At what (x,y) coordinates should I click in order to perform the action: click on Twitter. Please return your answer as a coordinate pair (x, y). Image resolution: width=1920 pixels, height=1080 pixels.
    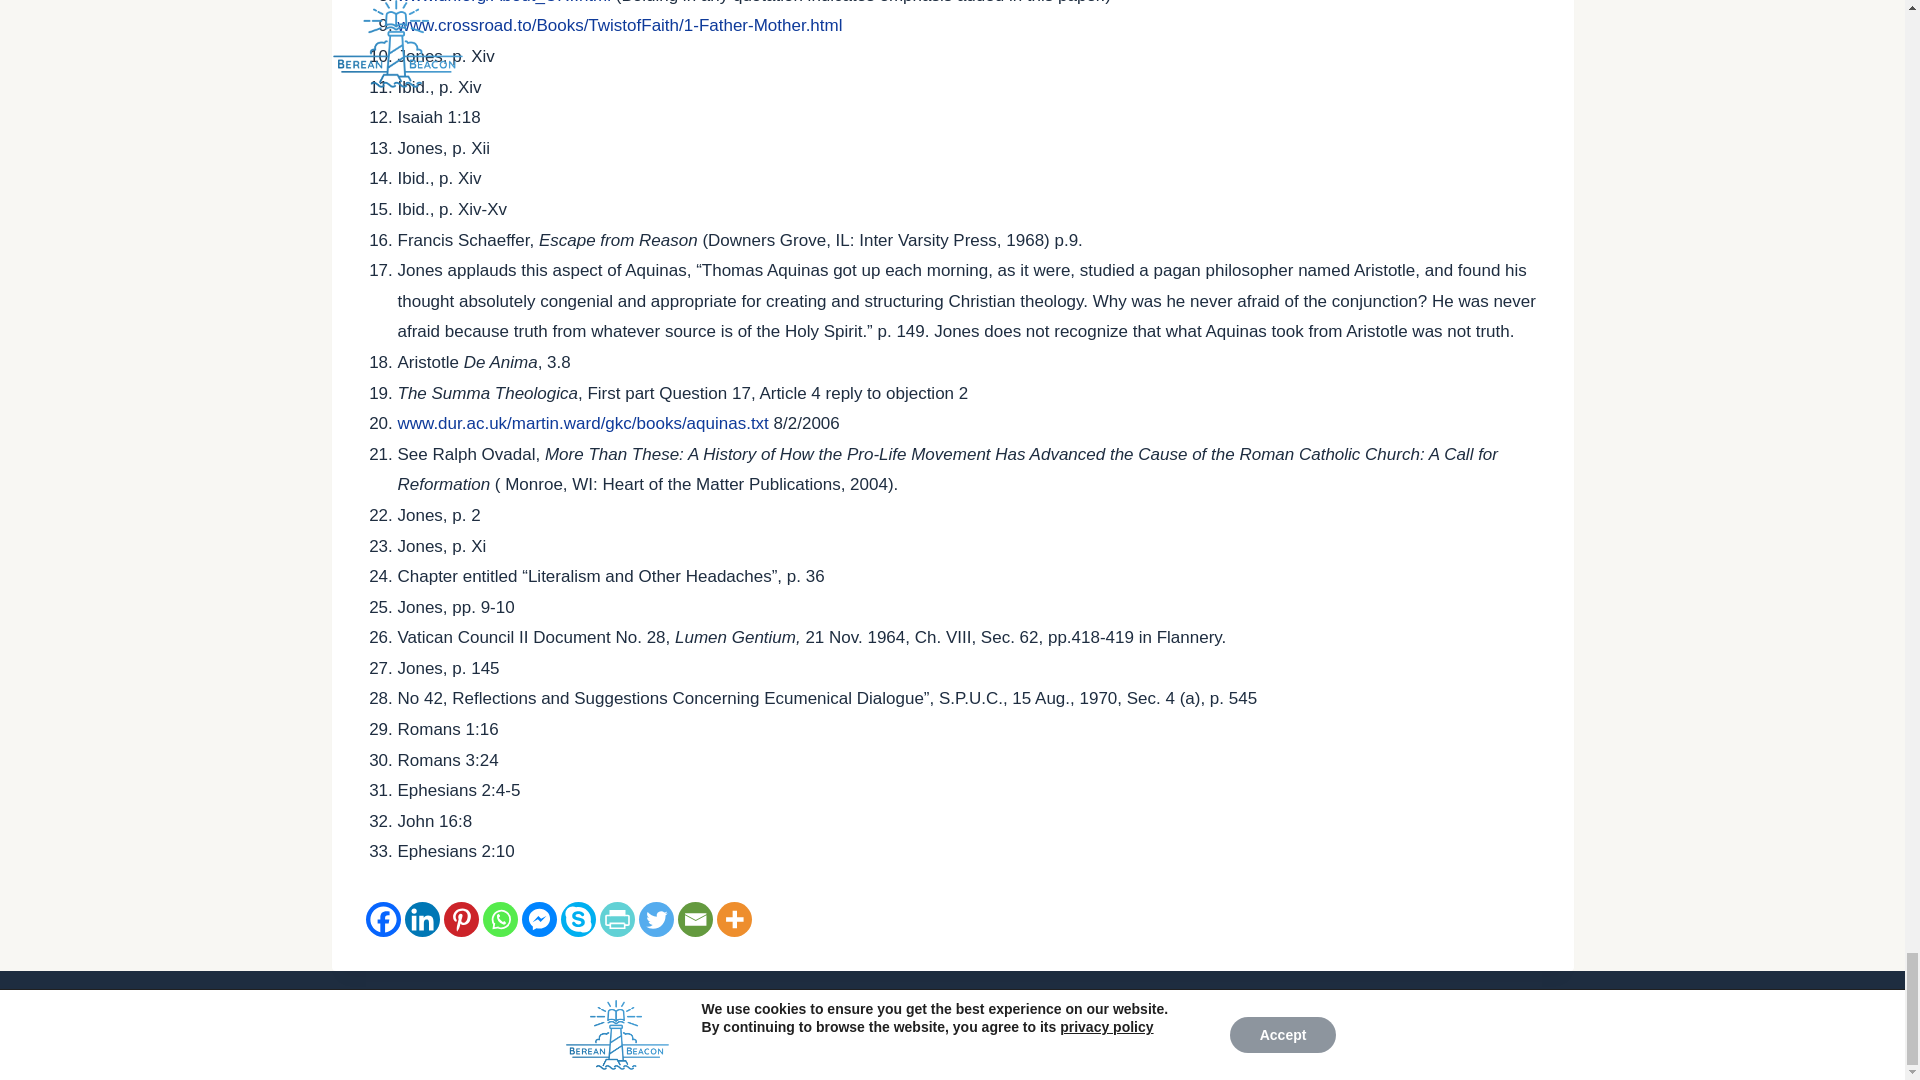
    Looking at the image, I should click on (655, 919).